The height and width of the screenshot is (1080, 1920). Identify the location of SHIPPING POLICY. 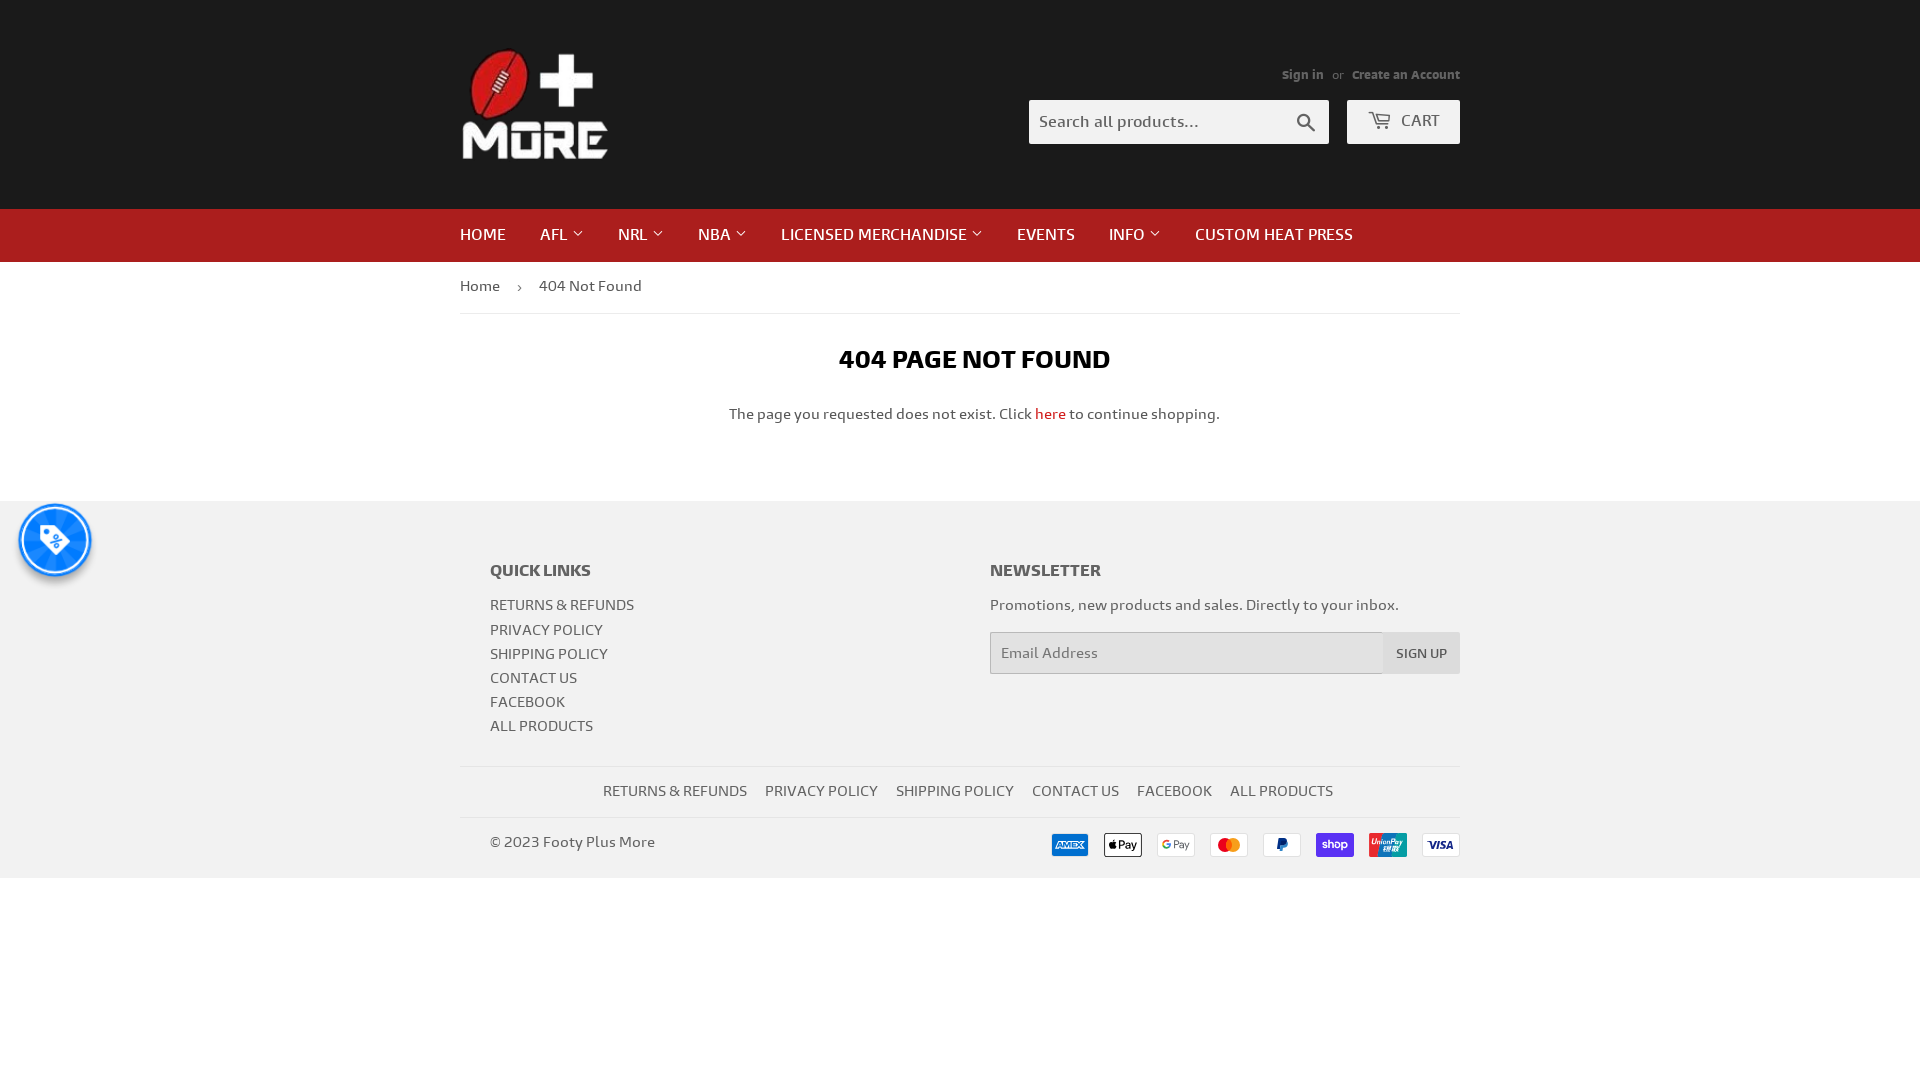
(954, 792).